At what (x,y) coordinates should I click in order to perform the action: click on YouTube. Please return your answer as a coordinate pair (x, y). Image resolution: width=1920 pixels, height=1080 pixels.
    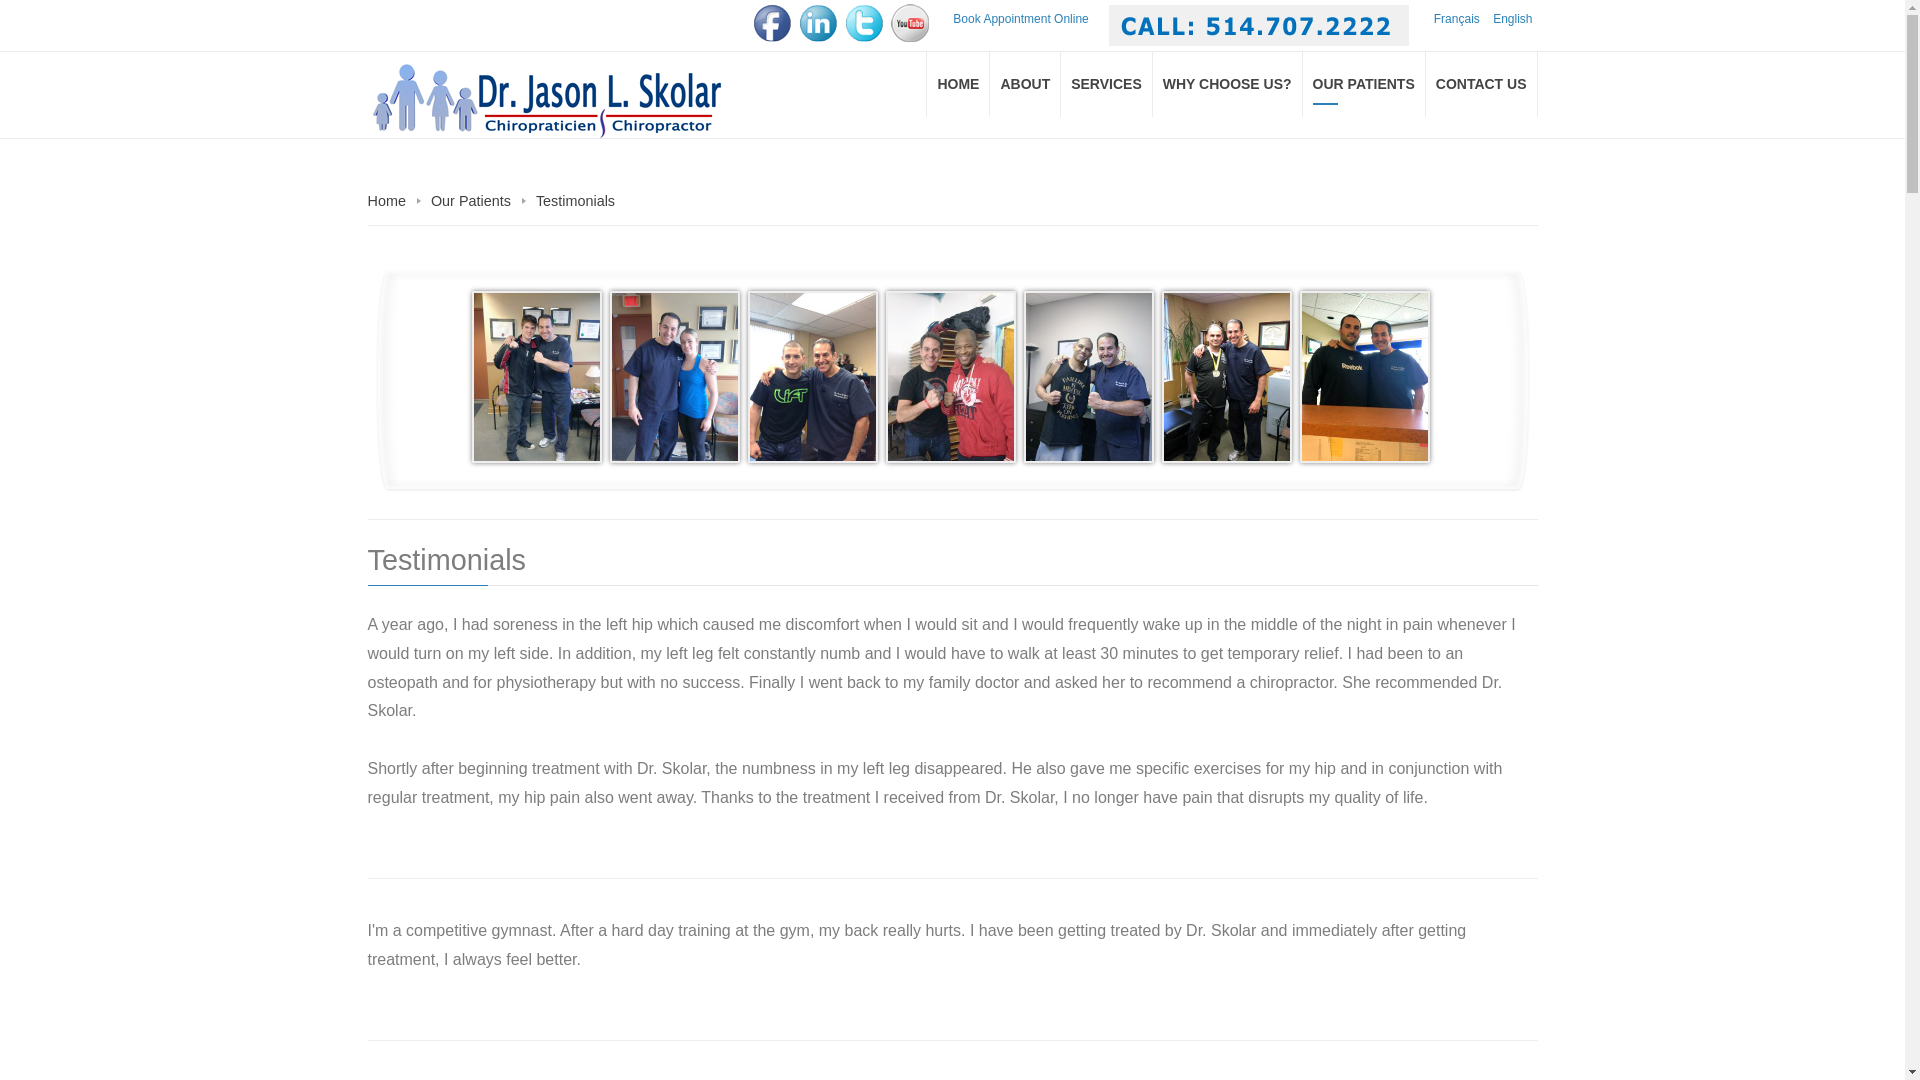
    Looking at the image, I should click on (910, 23).